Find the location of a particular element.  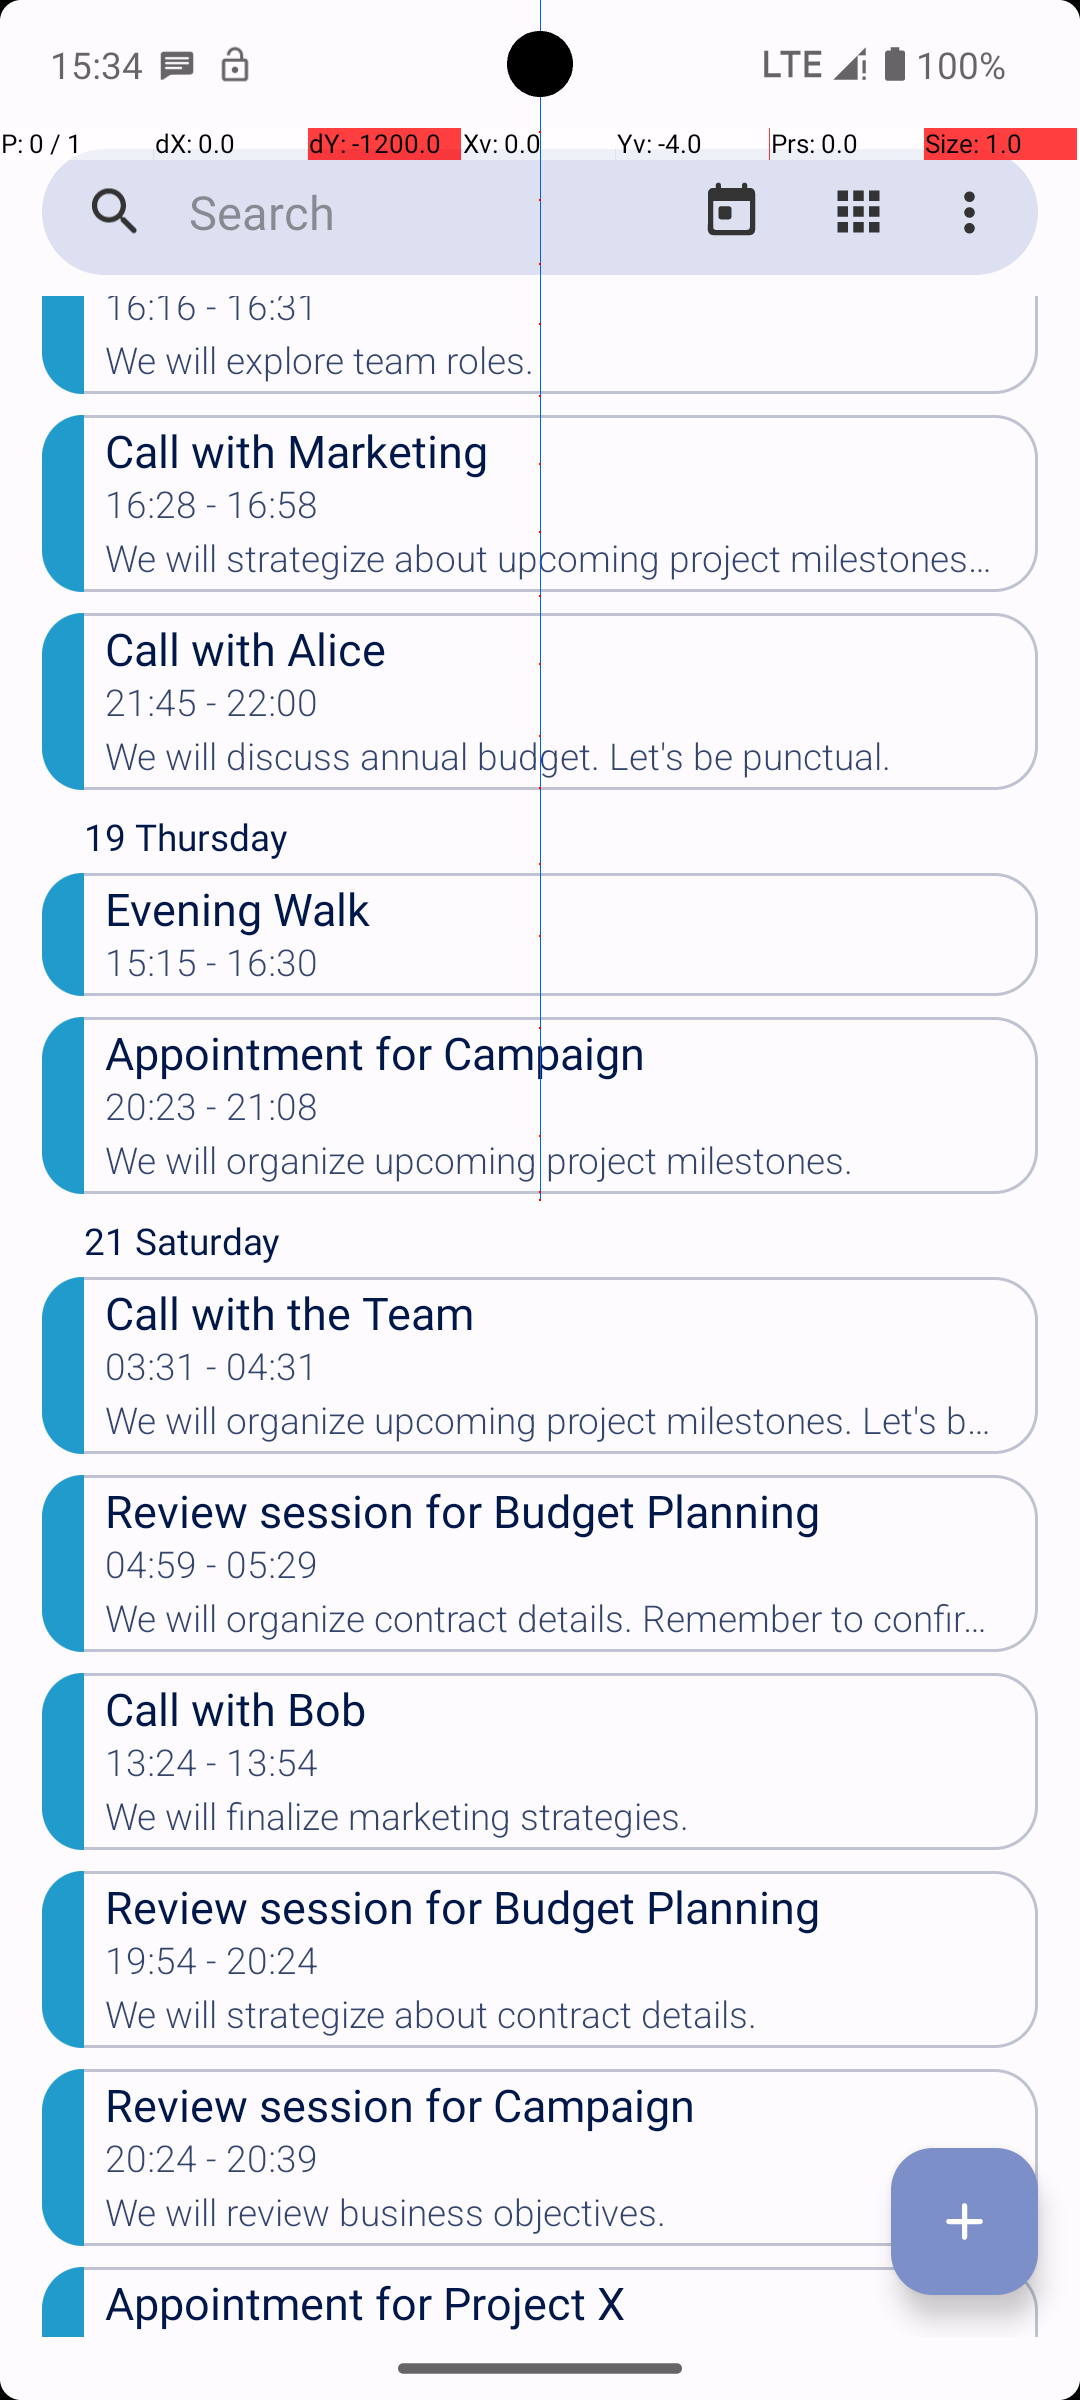

16:16 - 16:31 is located at coordinates (212, 318).